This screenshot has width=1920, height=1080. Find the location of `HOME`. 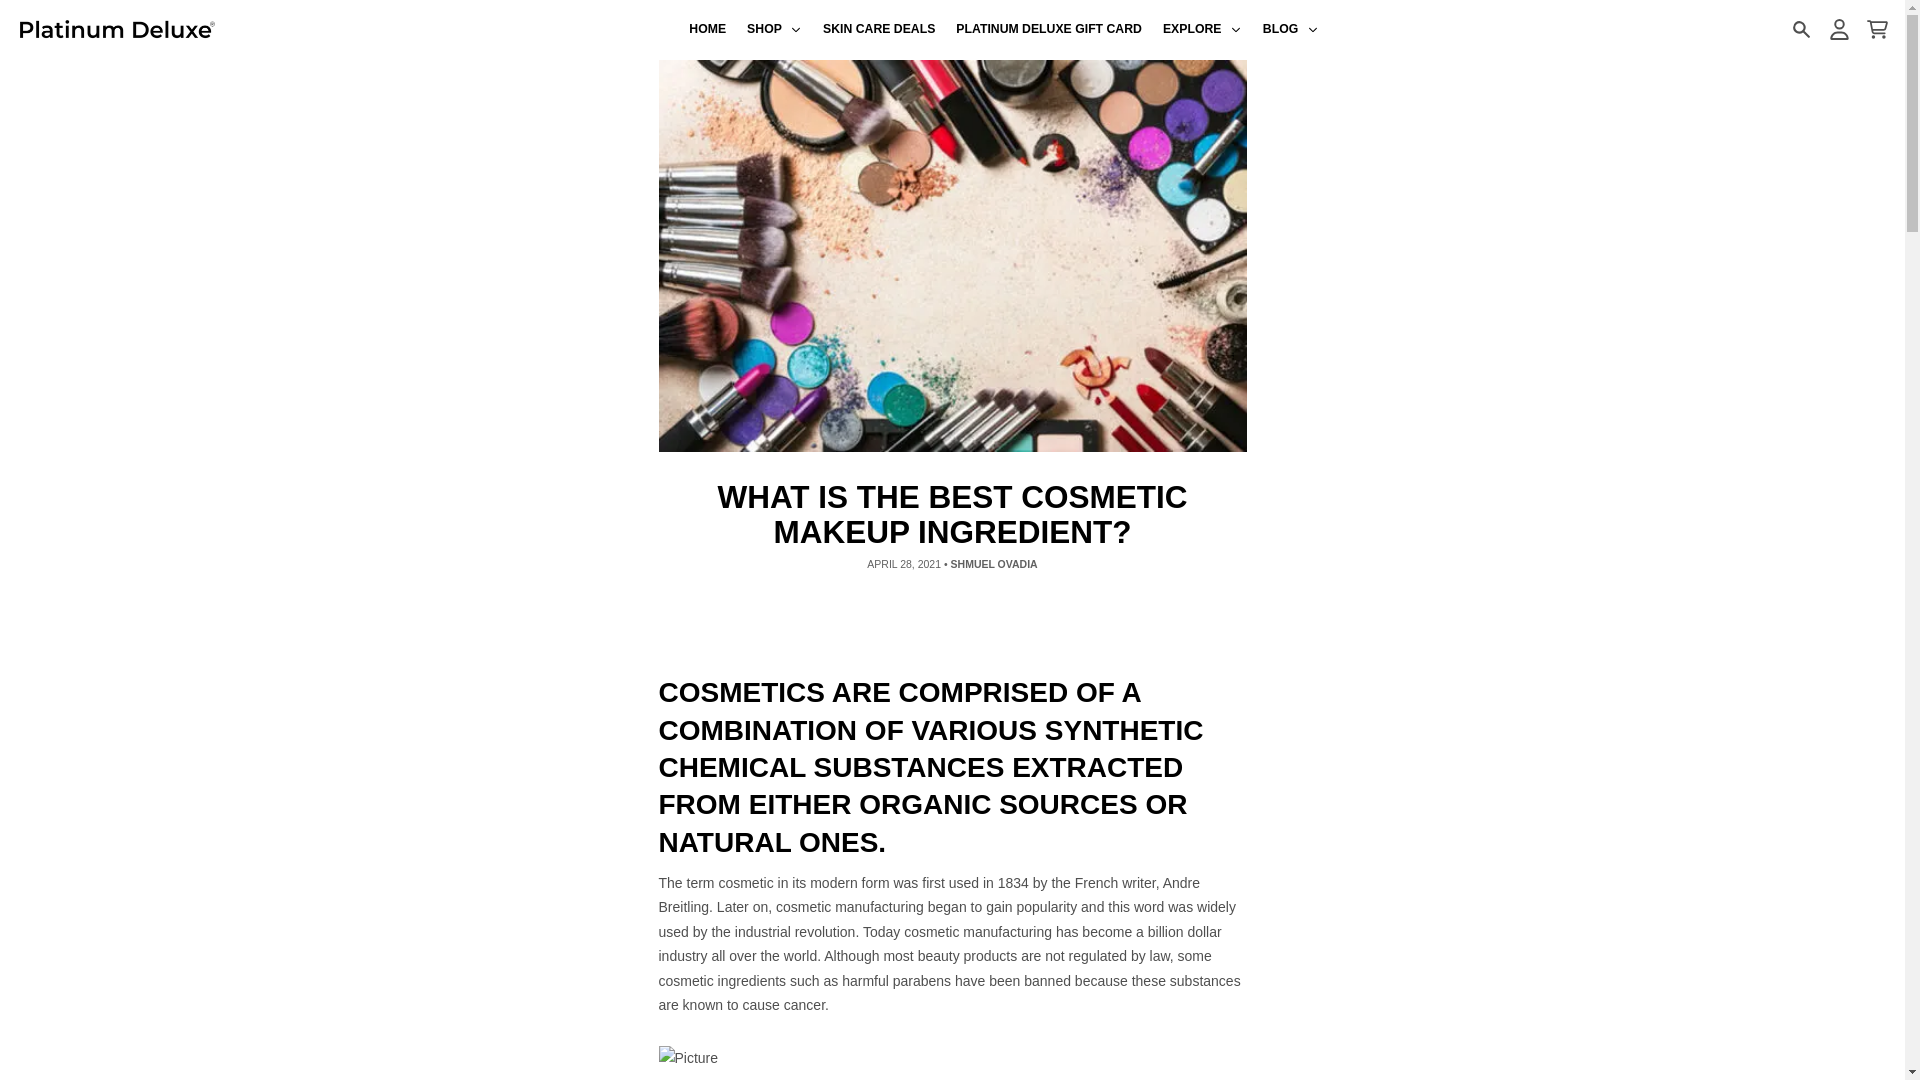

HOME is located at coordinates (708, 30).